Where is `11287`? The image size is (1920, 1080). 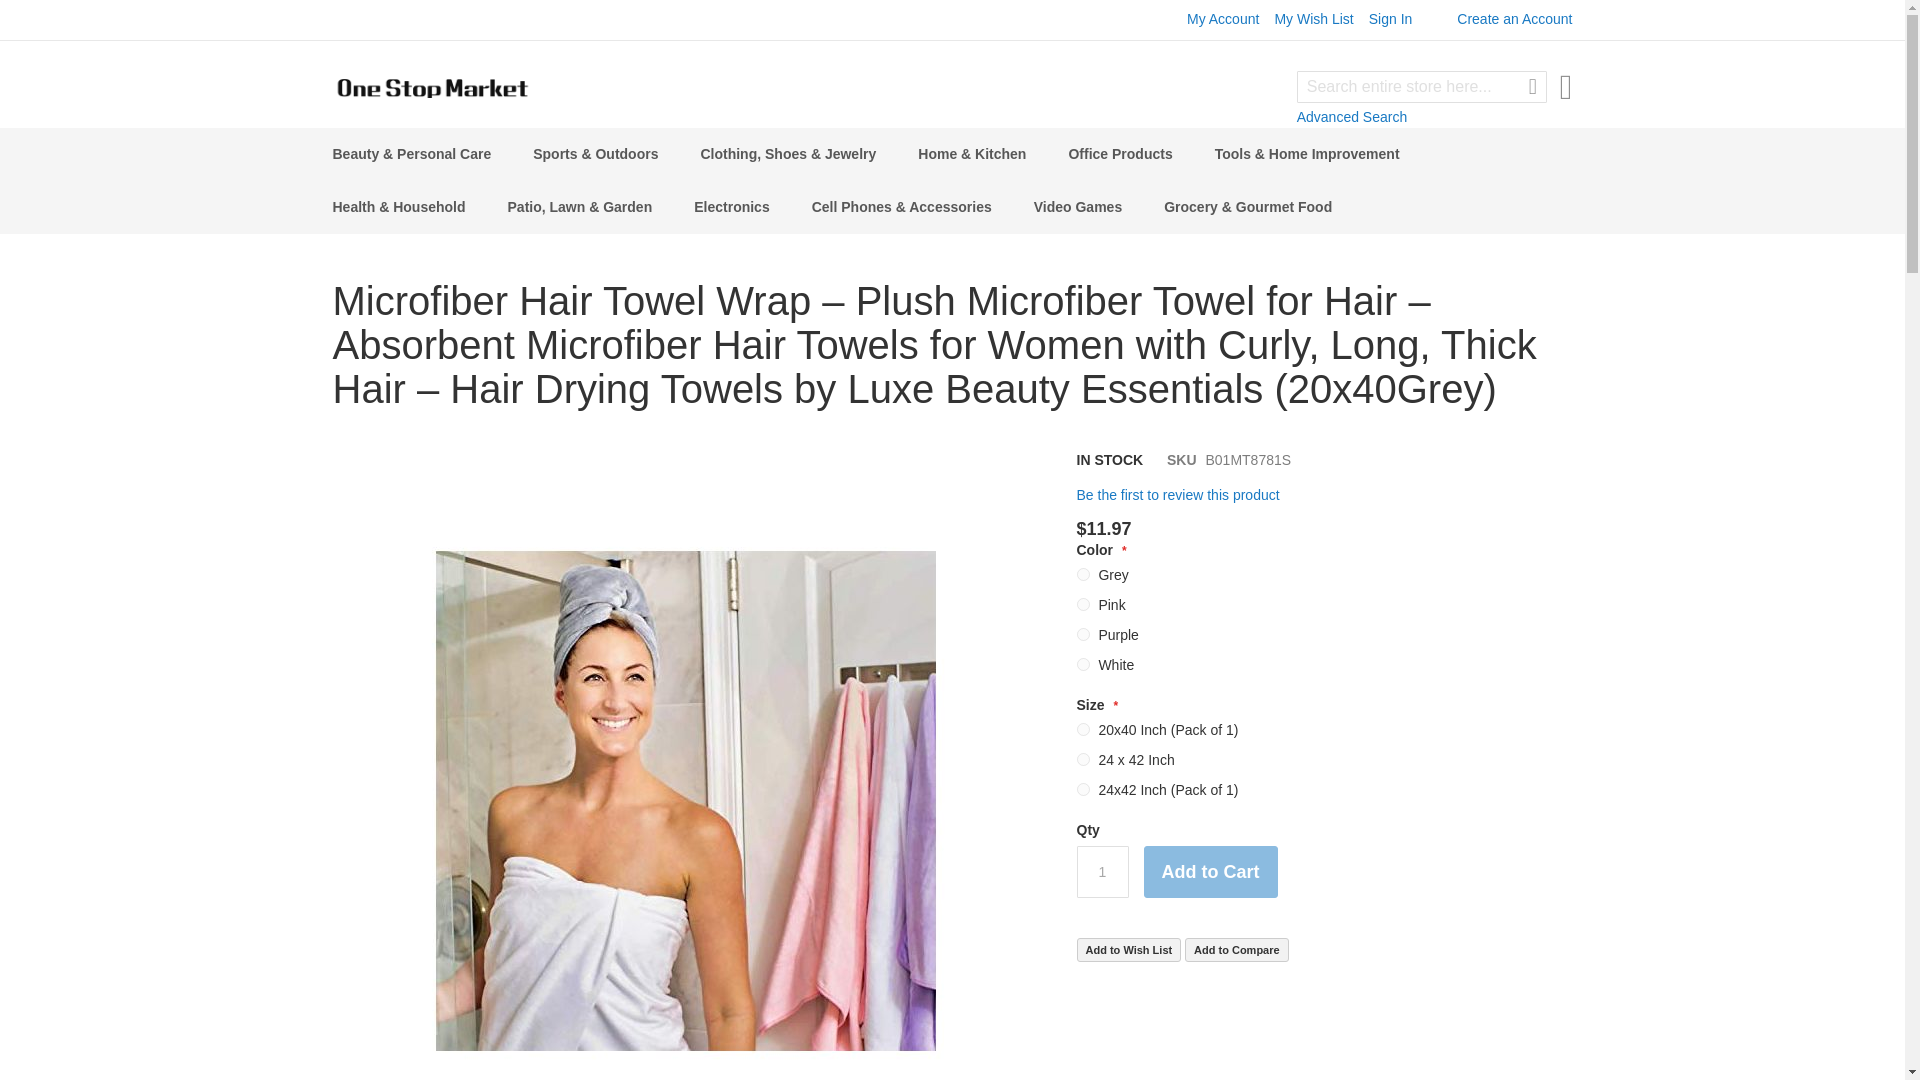
11287 is located at coordinates (1082, 604).